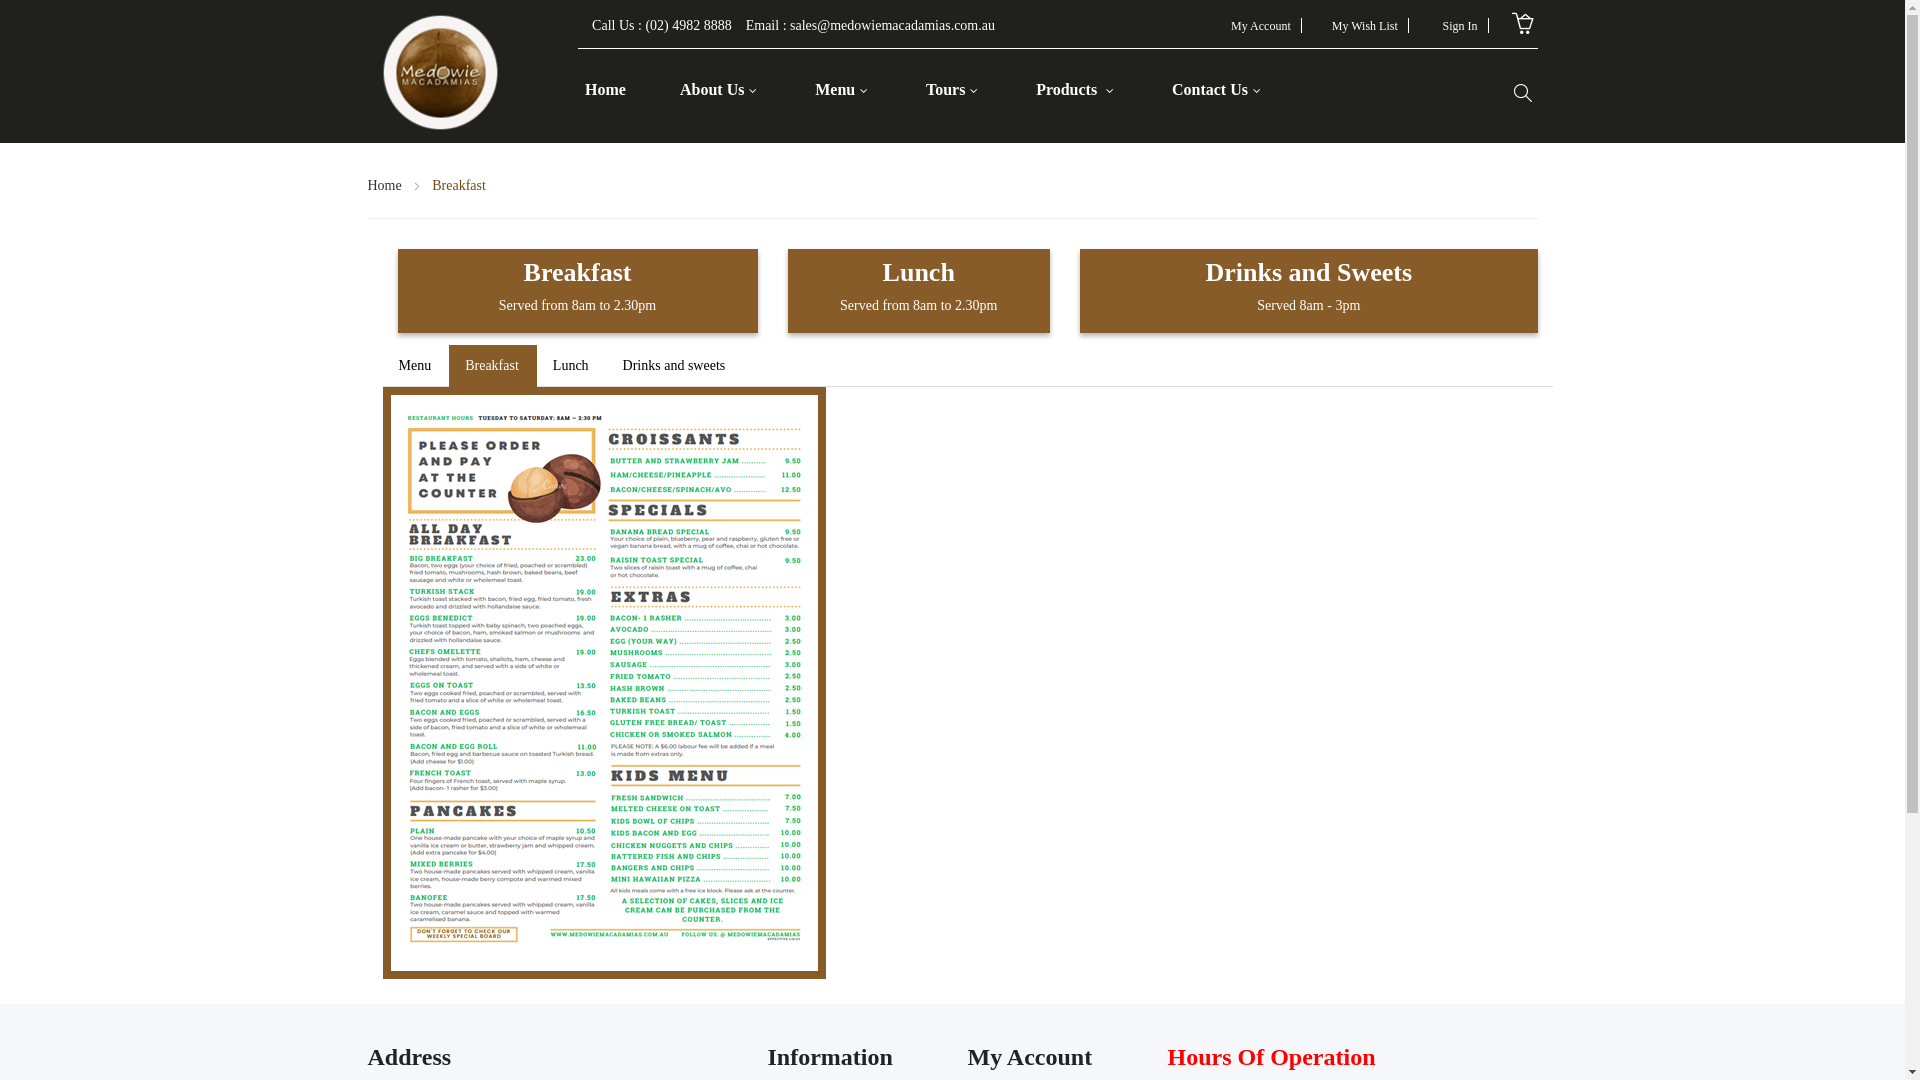 The width and height of the screenshot is (1920, 1080). Describe the element at coordinates (571, 366) in the screenshot. I see `Lunch` at that location.